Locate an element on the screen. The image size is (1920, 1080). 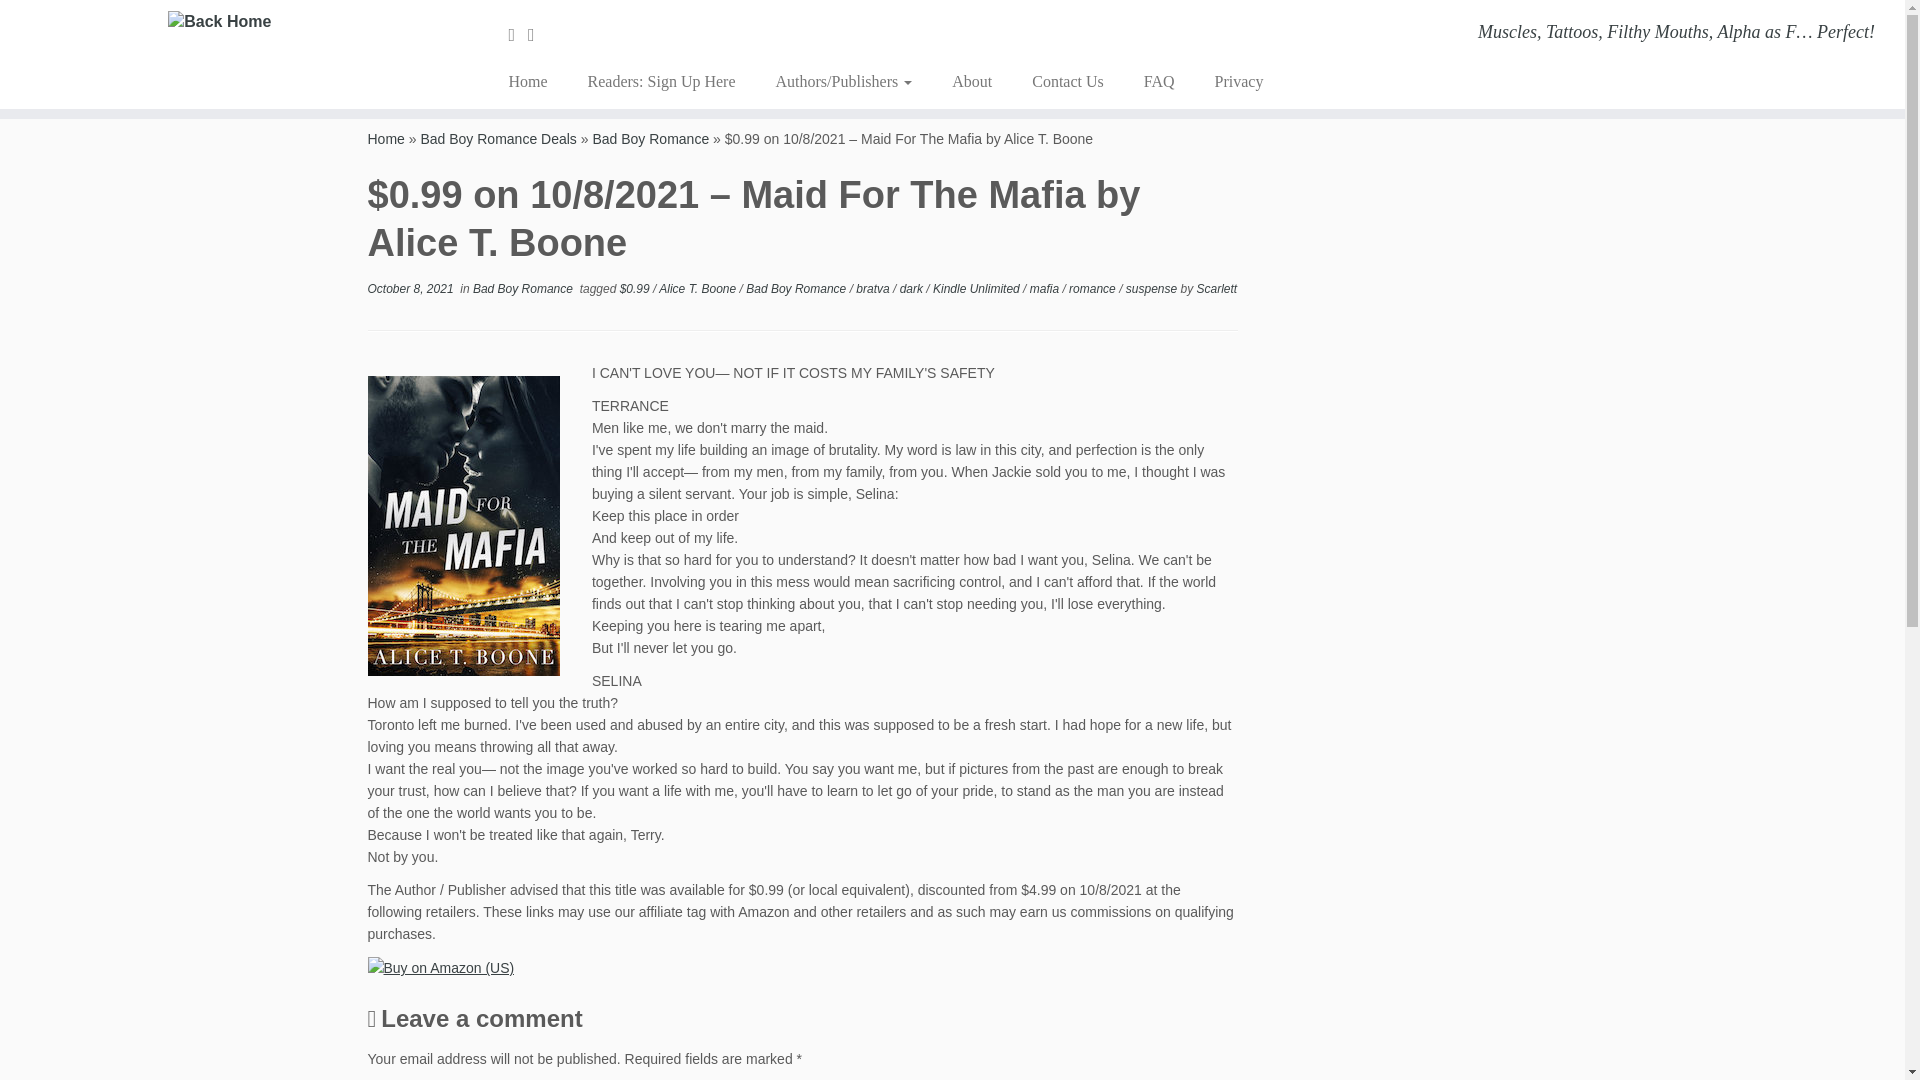
View all posts in dark is located at coordinates (914, 288).